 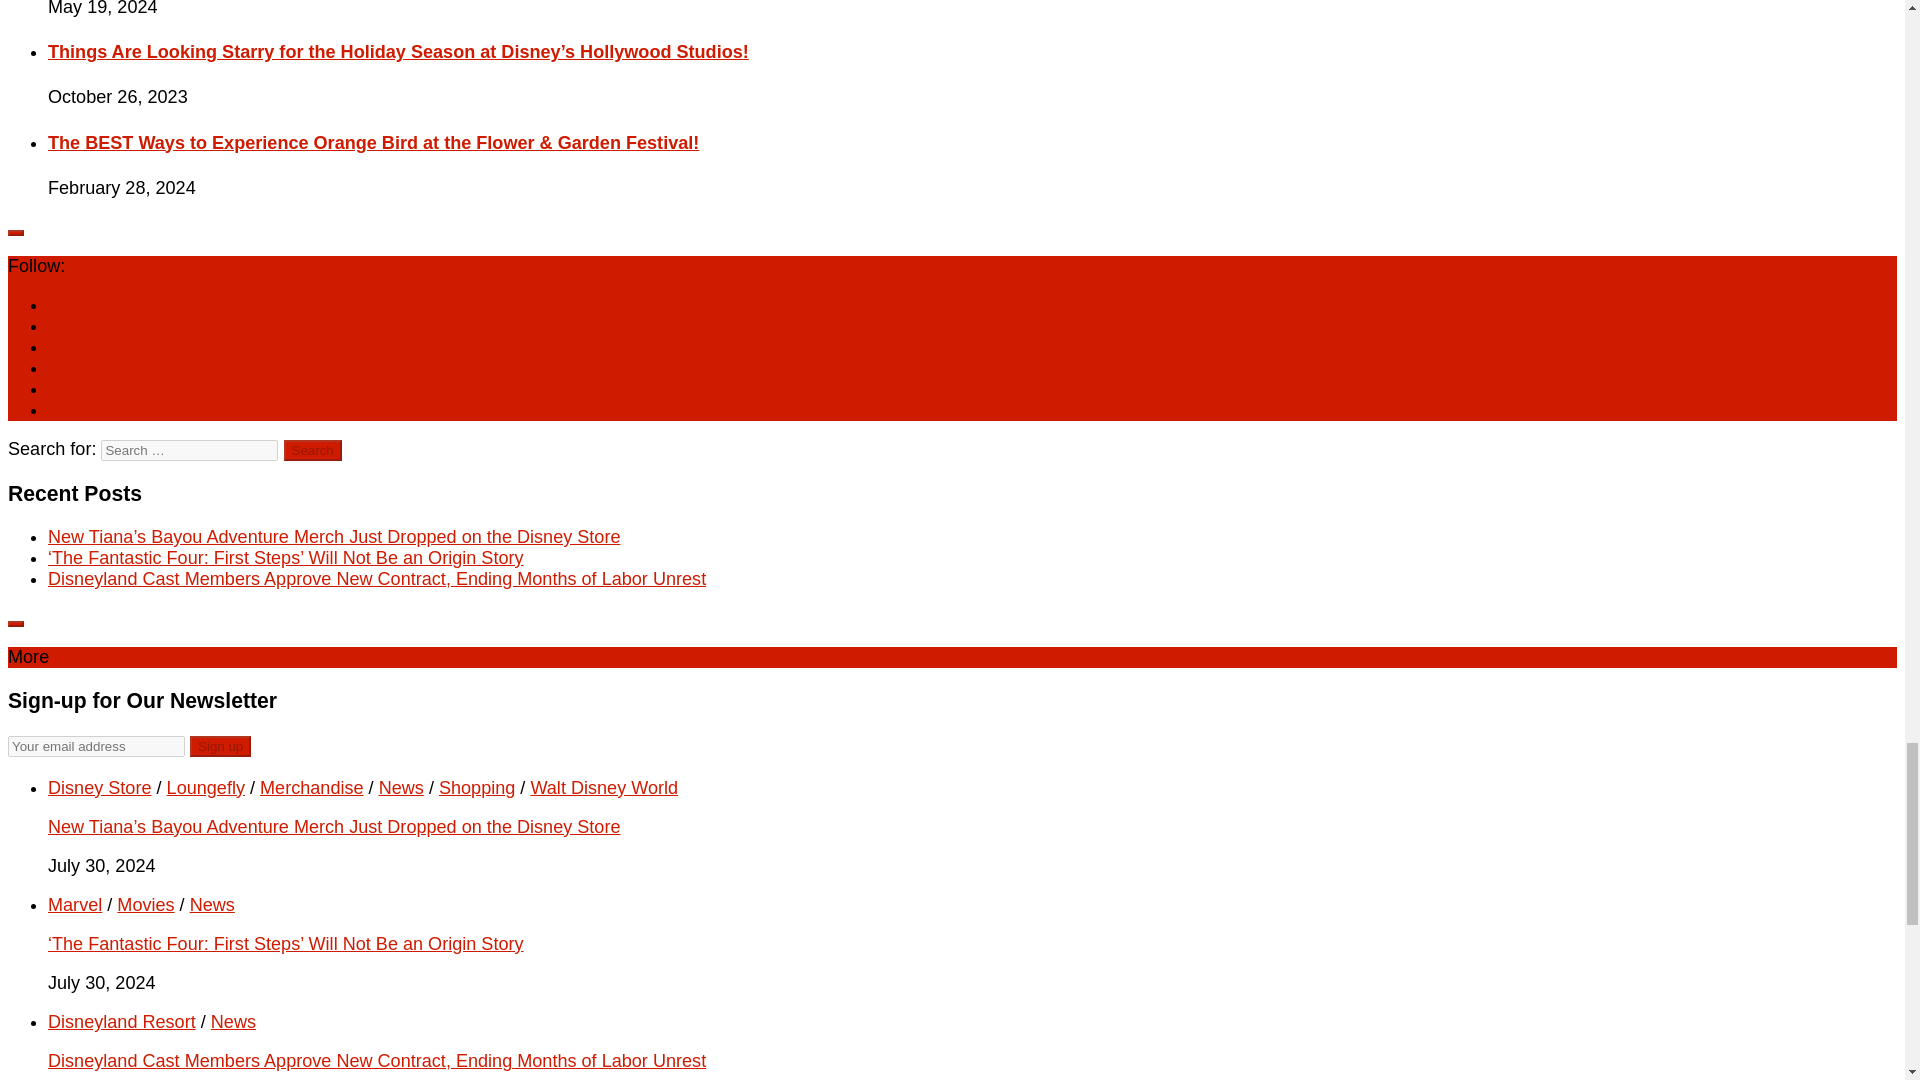 What do you see at coordinates (15, 624) in the screenshot?
I see `Expand Sidebar` at bounding box center [15, 624].